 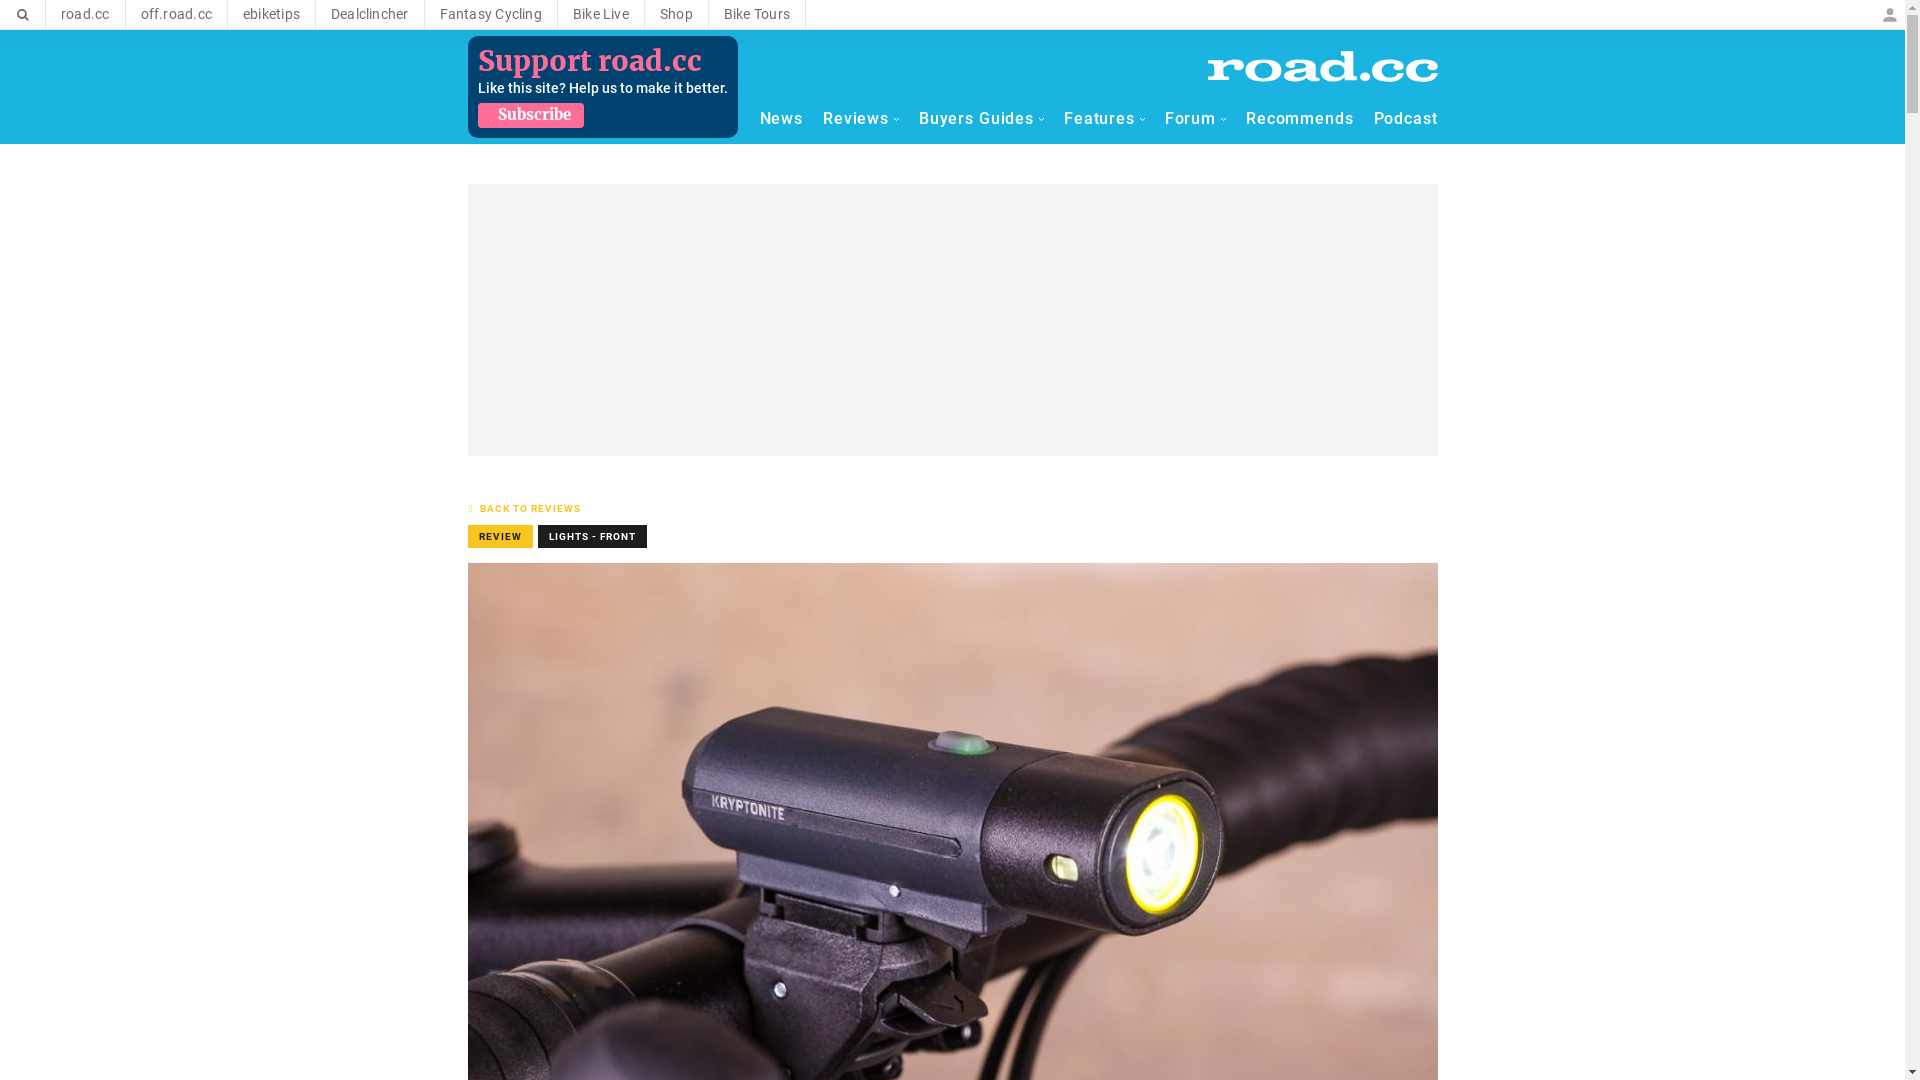 I want to click on LIGHTS - FRONT, so click(x=592, y=536).